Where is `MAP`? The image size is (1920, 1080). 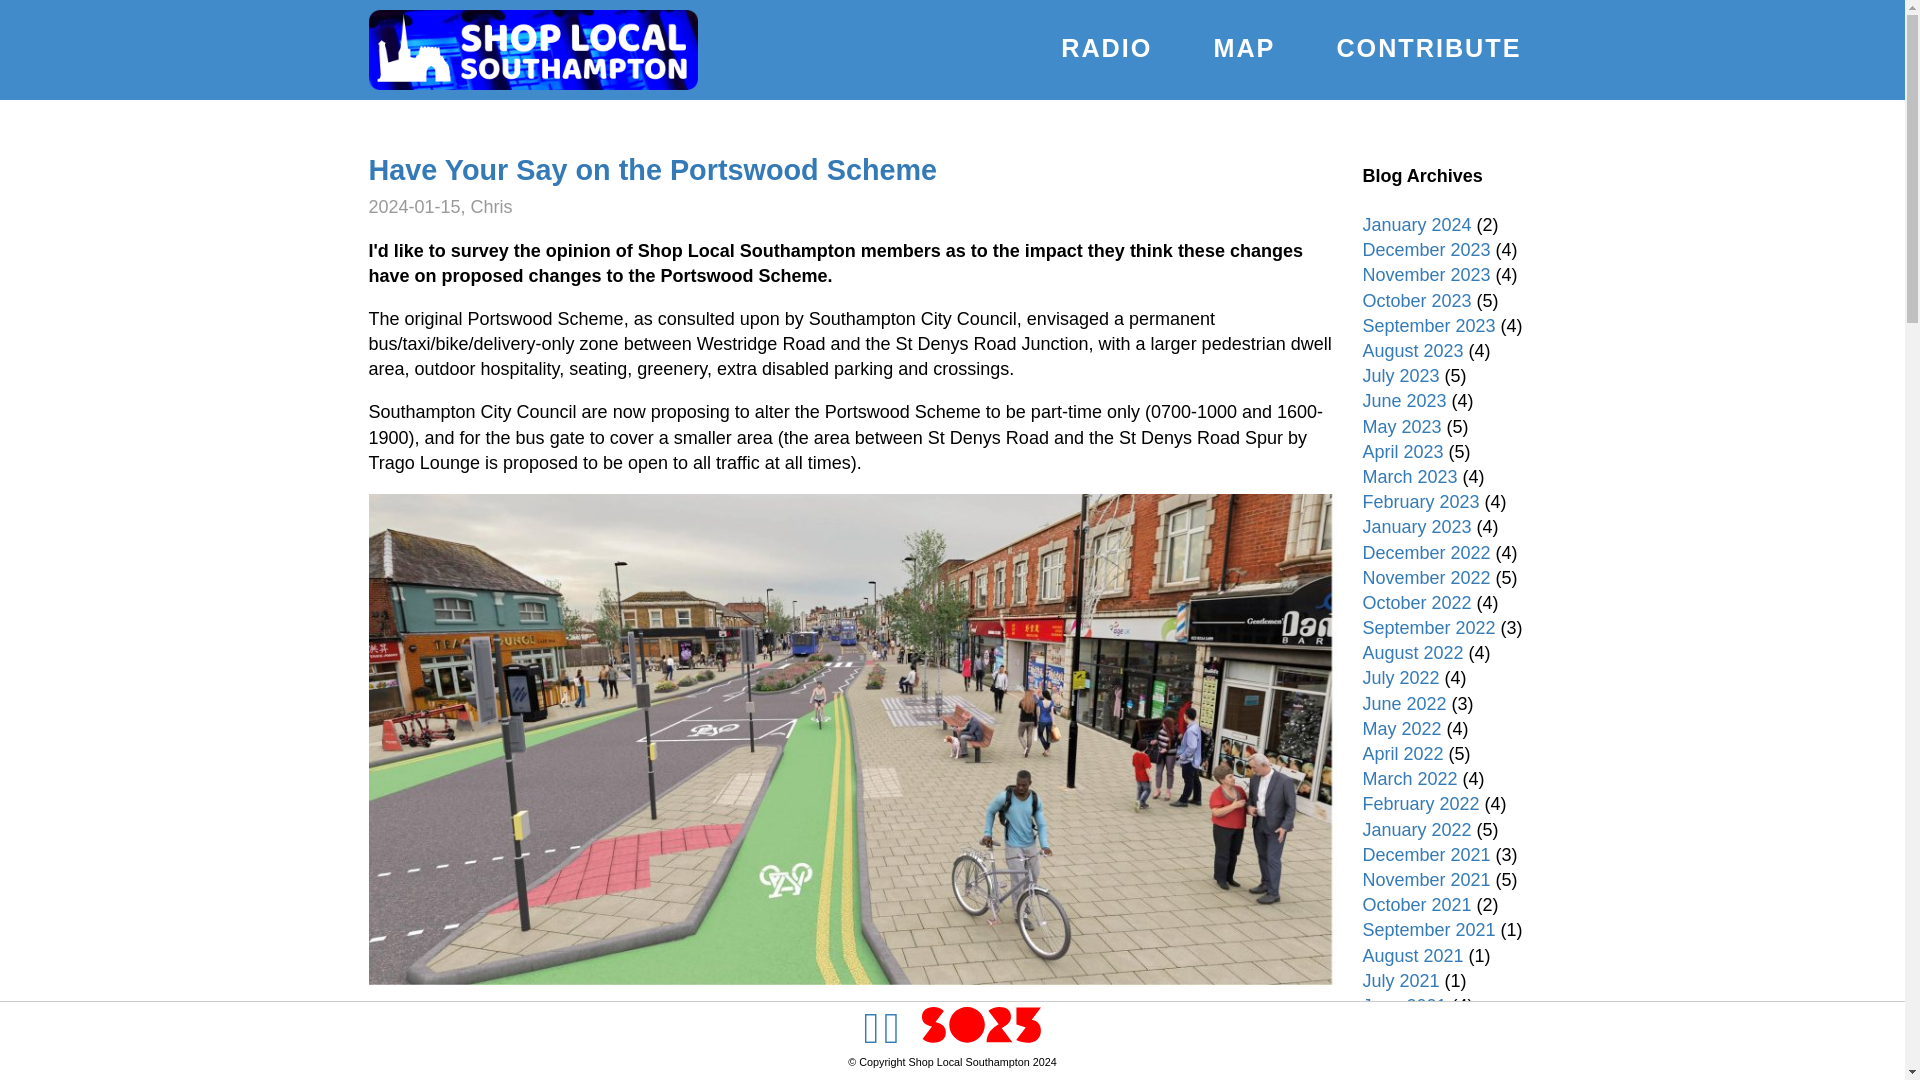
MAP is located at coordinates (1244, 48).